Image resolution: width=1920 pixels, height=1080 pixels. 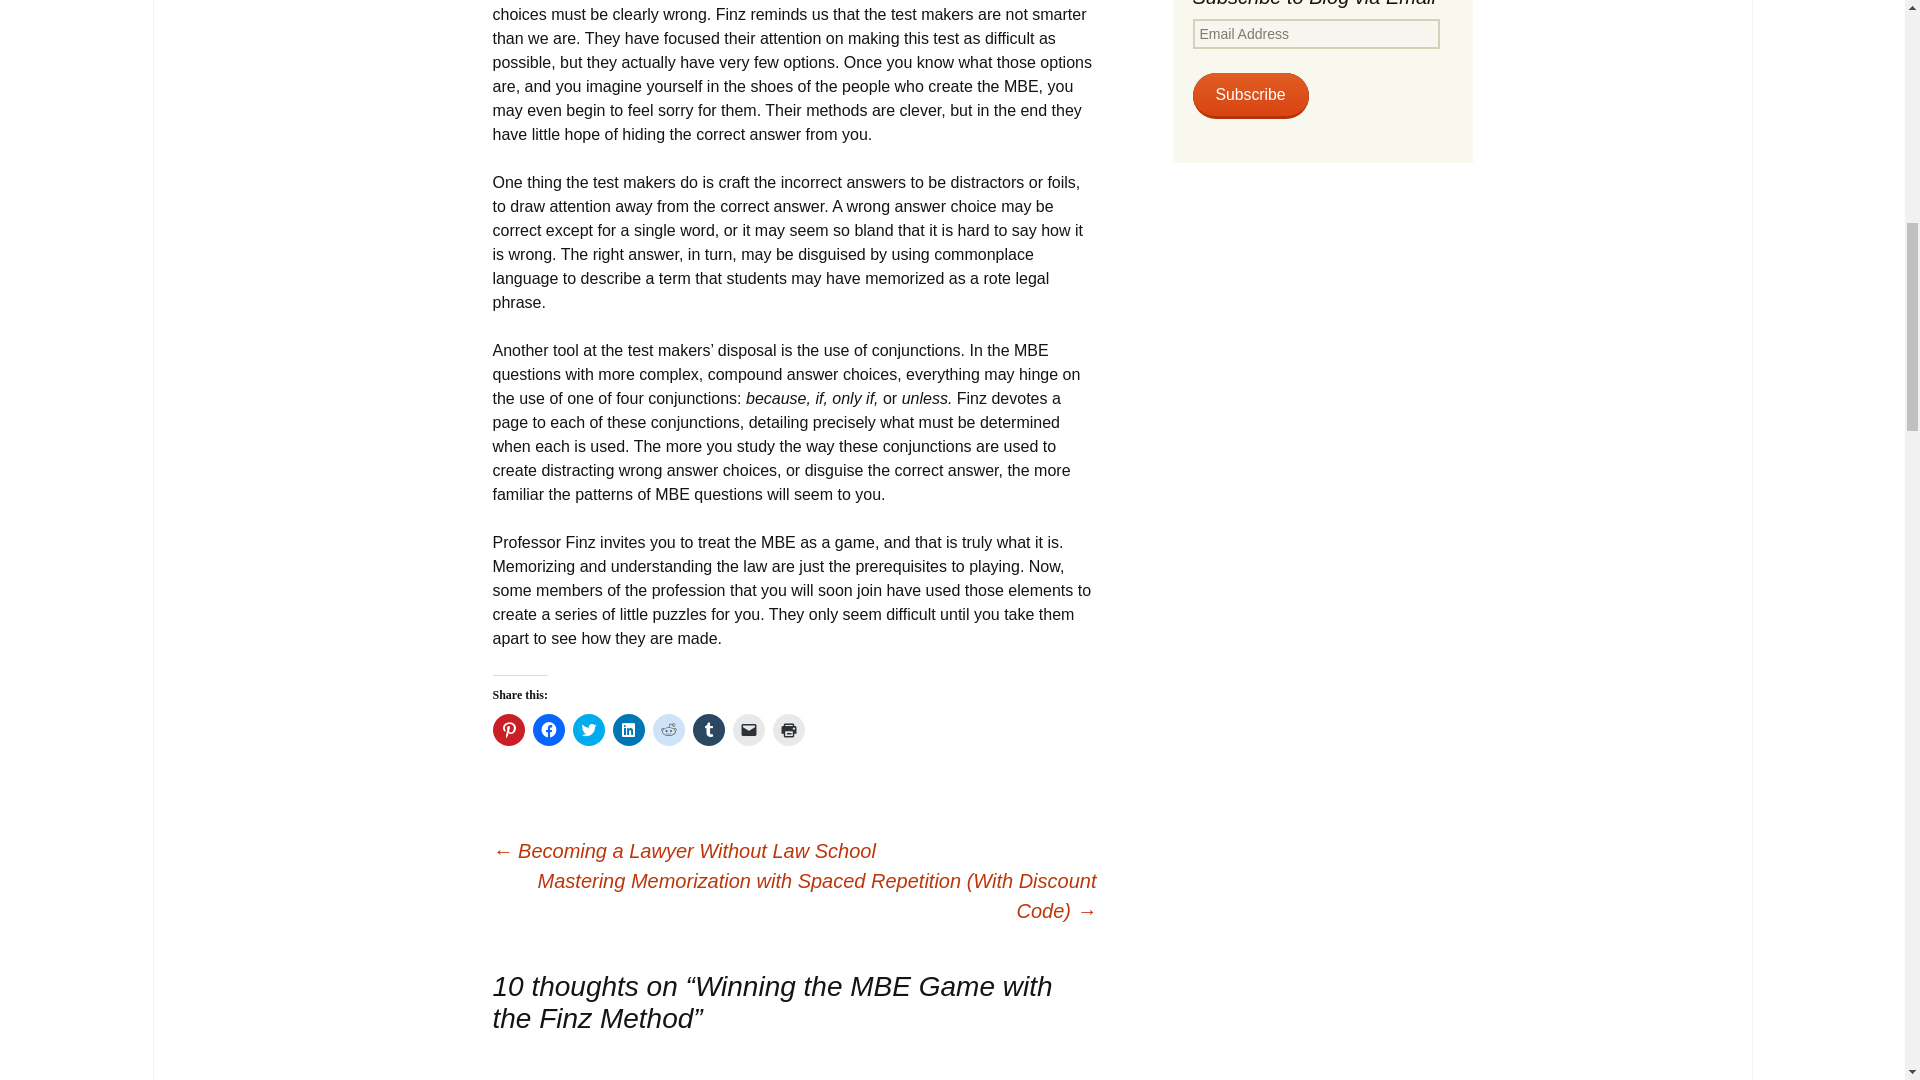 What do you see at coordinates (788, 730) in the screenshot?
I see `Click to print` at bounding box center [788, 730].